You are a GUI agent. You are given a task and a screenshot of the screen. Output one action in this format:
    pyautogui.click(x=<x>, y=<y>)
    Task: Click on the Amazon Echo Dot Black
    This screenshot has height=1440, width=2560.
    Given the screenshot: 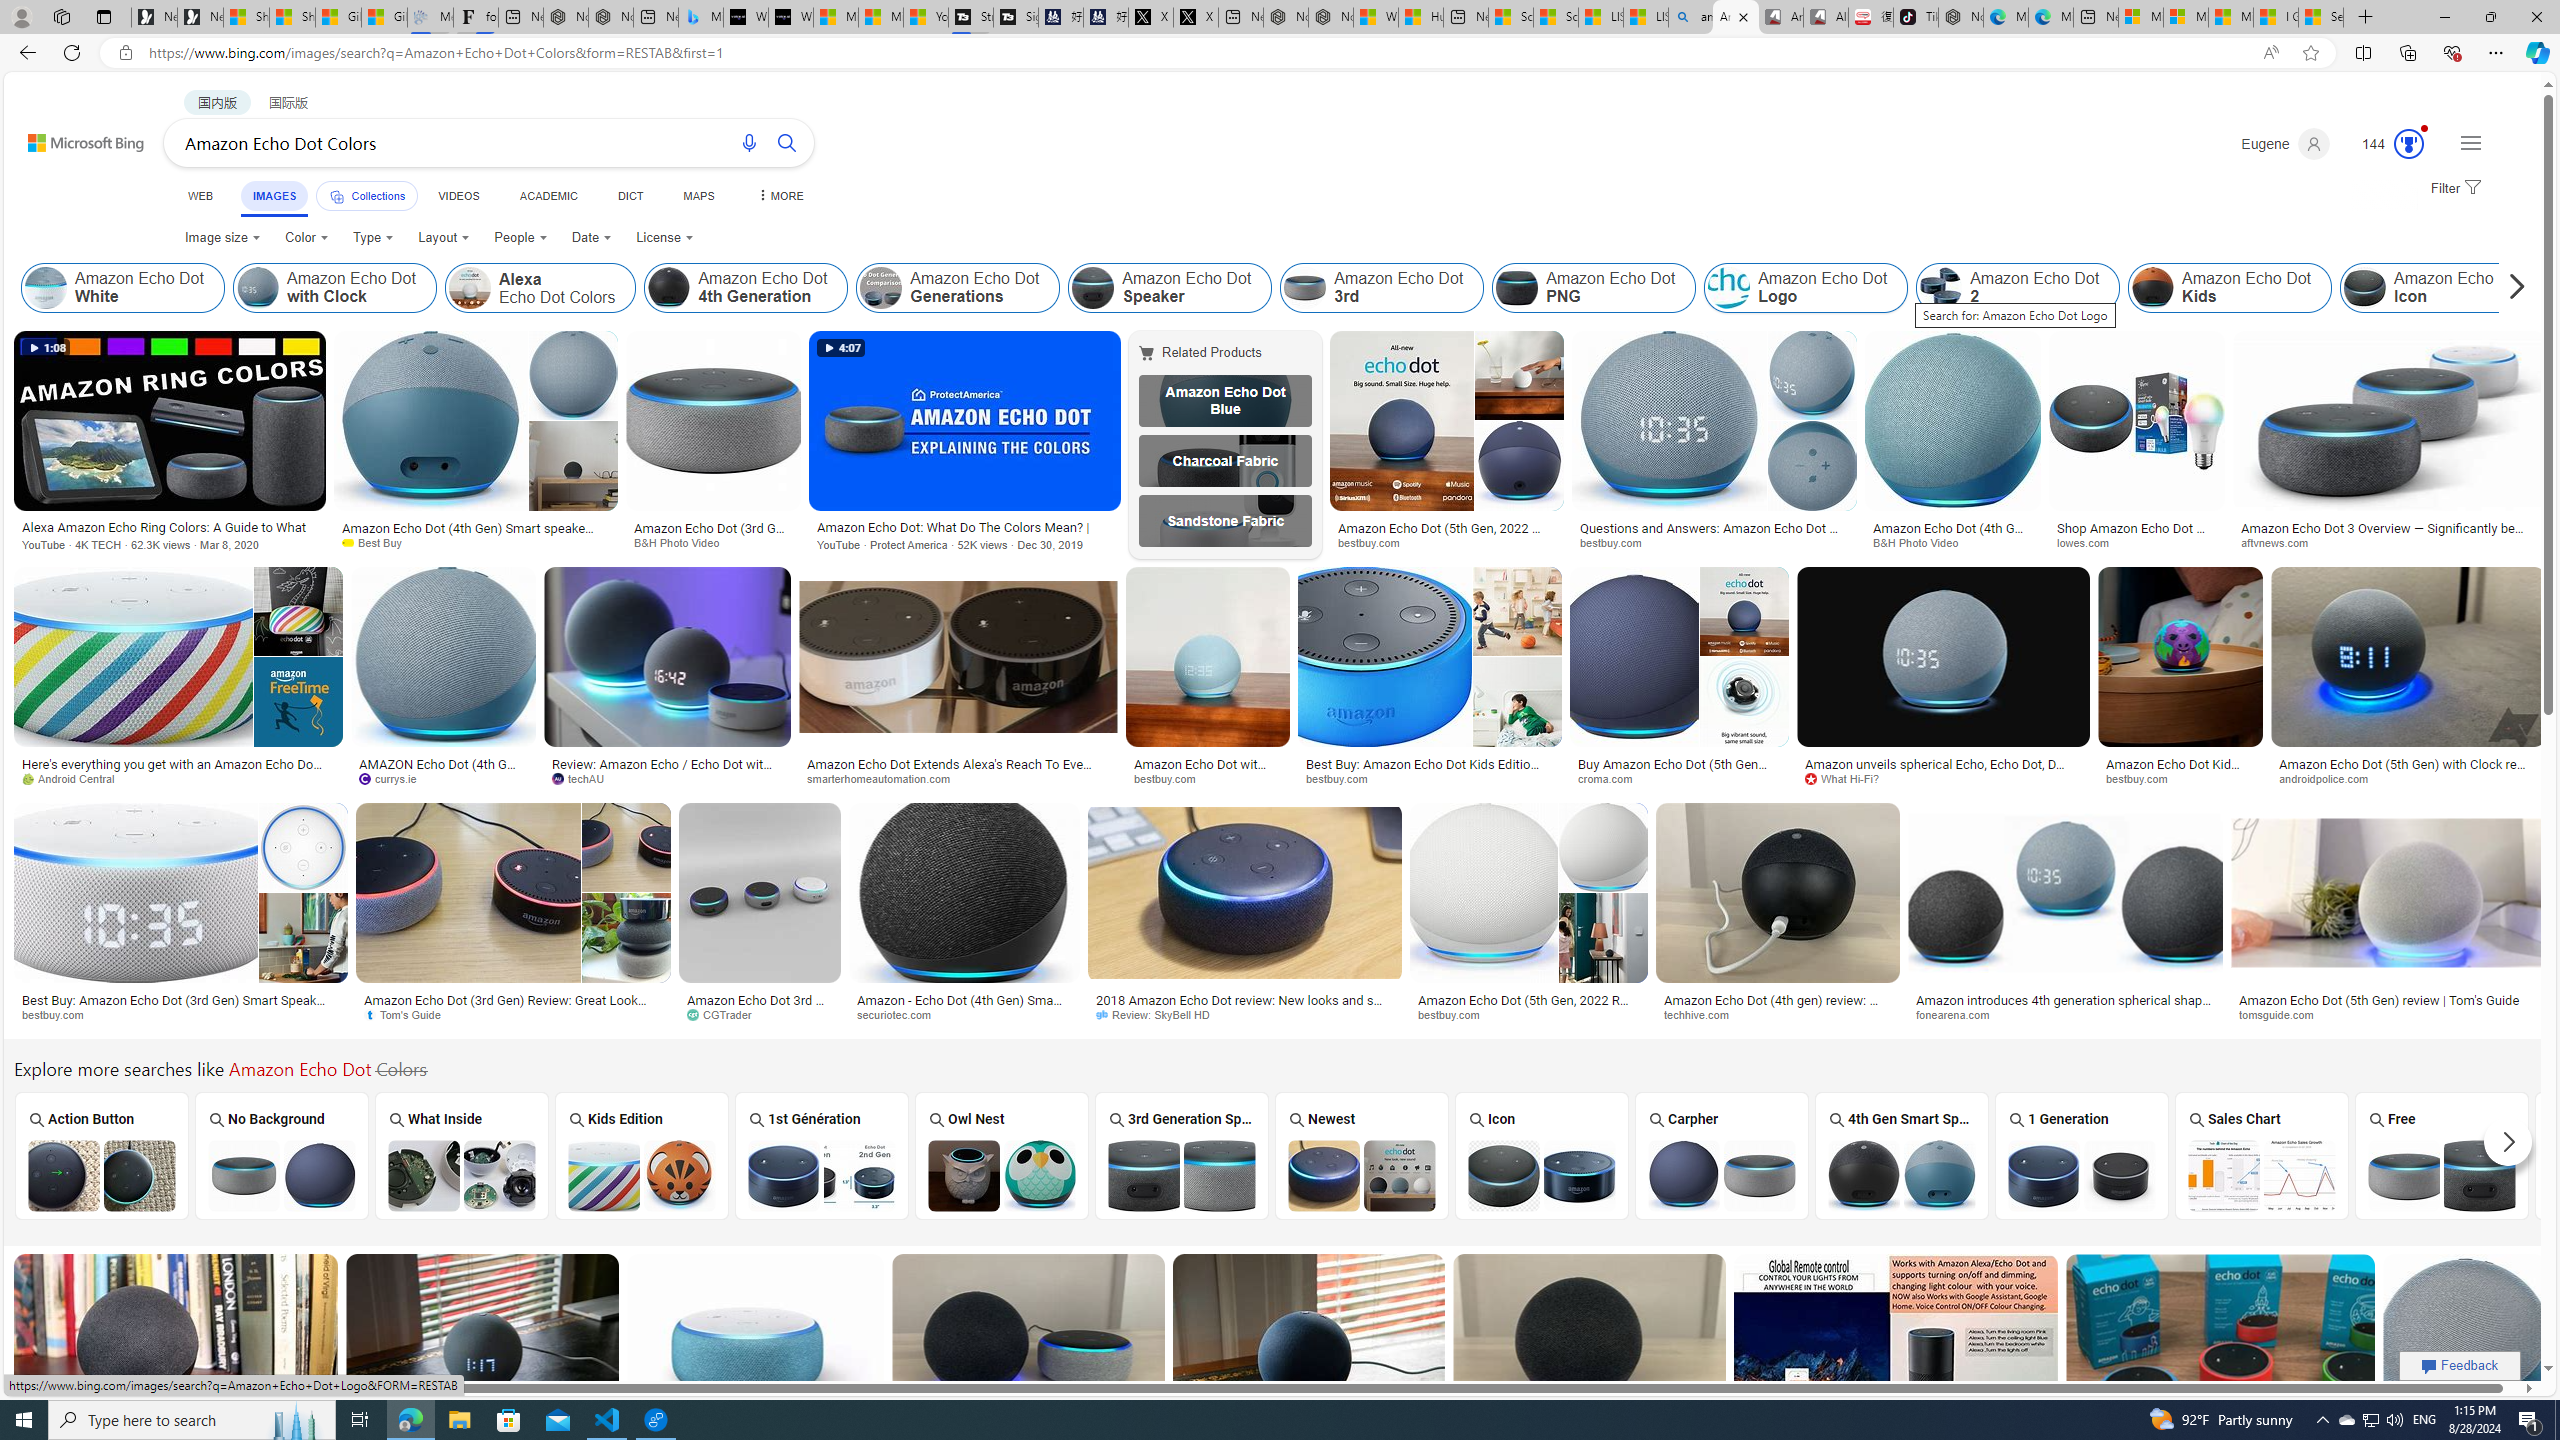 What is the action you would take?
    pyautogui.click(x=2622, y=1174)
    